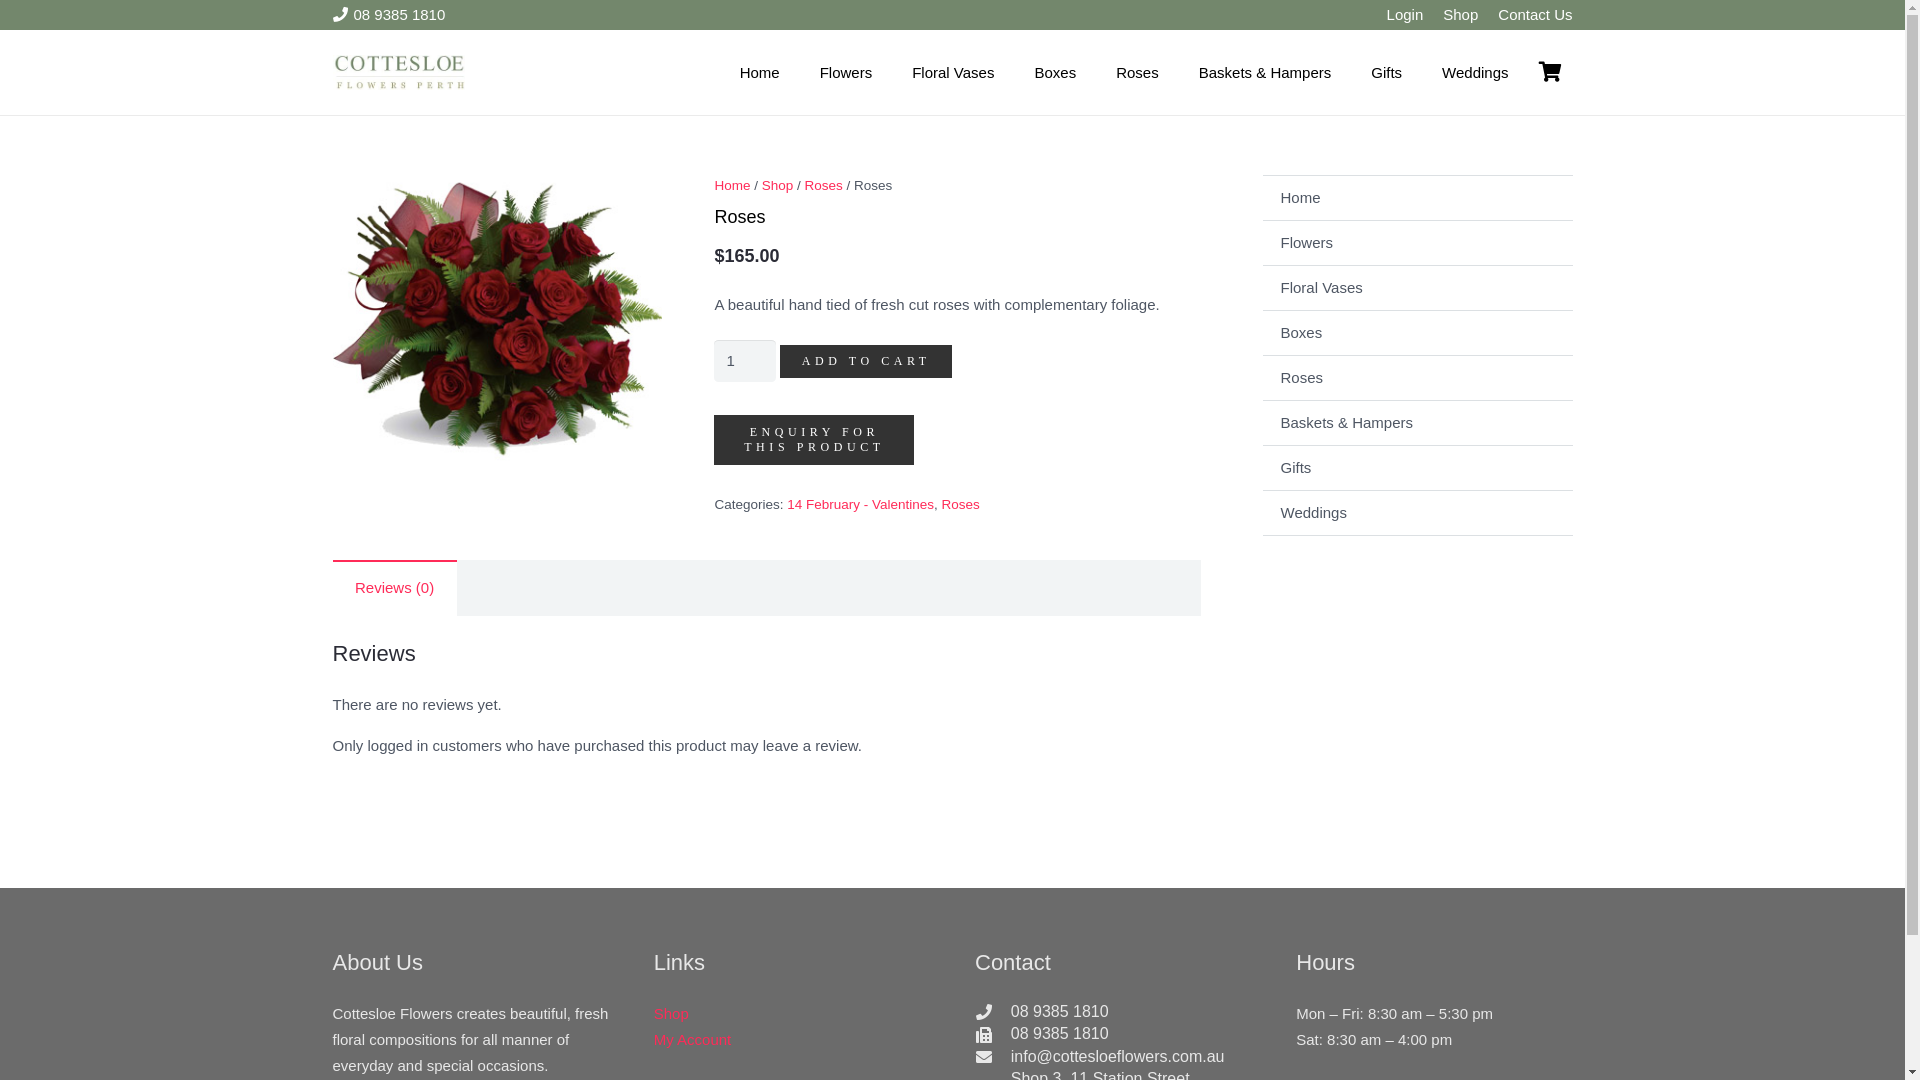 The image size is (1920, 1080). Describe the element at coordinates (1054, 73) in the screenshot. I see `Boxes` at that location.